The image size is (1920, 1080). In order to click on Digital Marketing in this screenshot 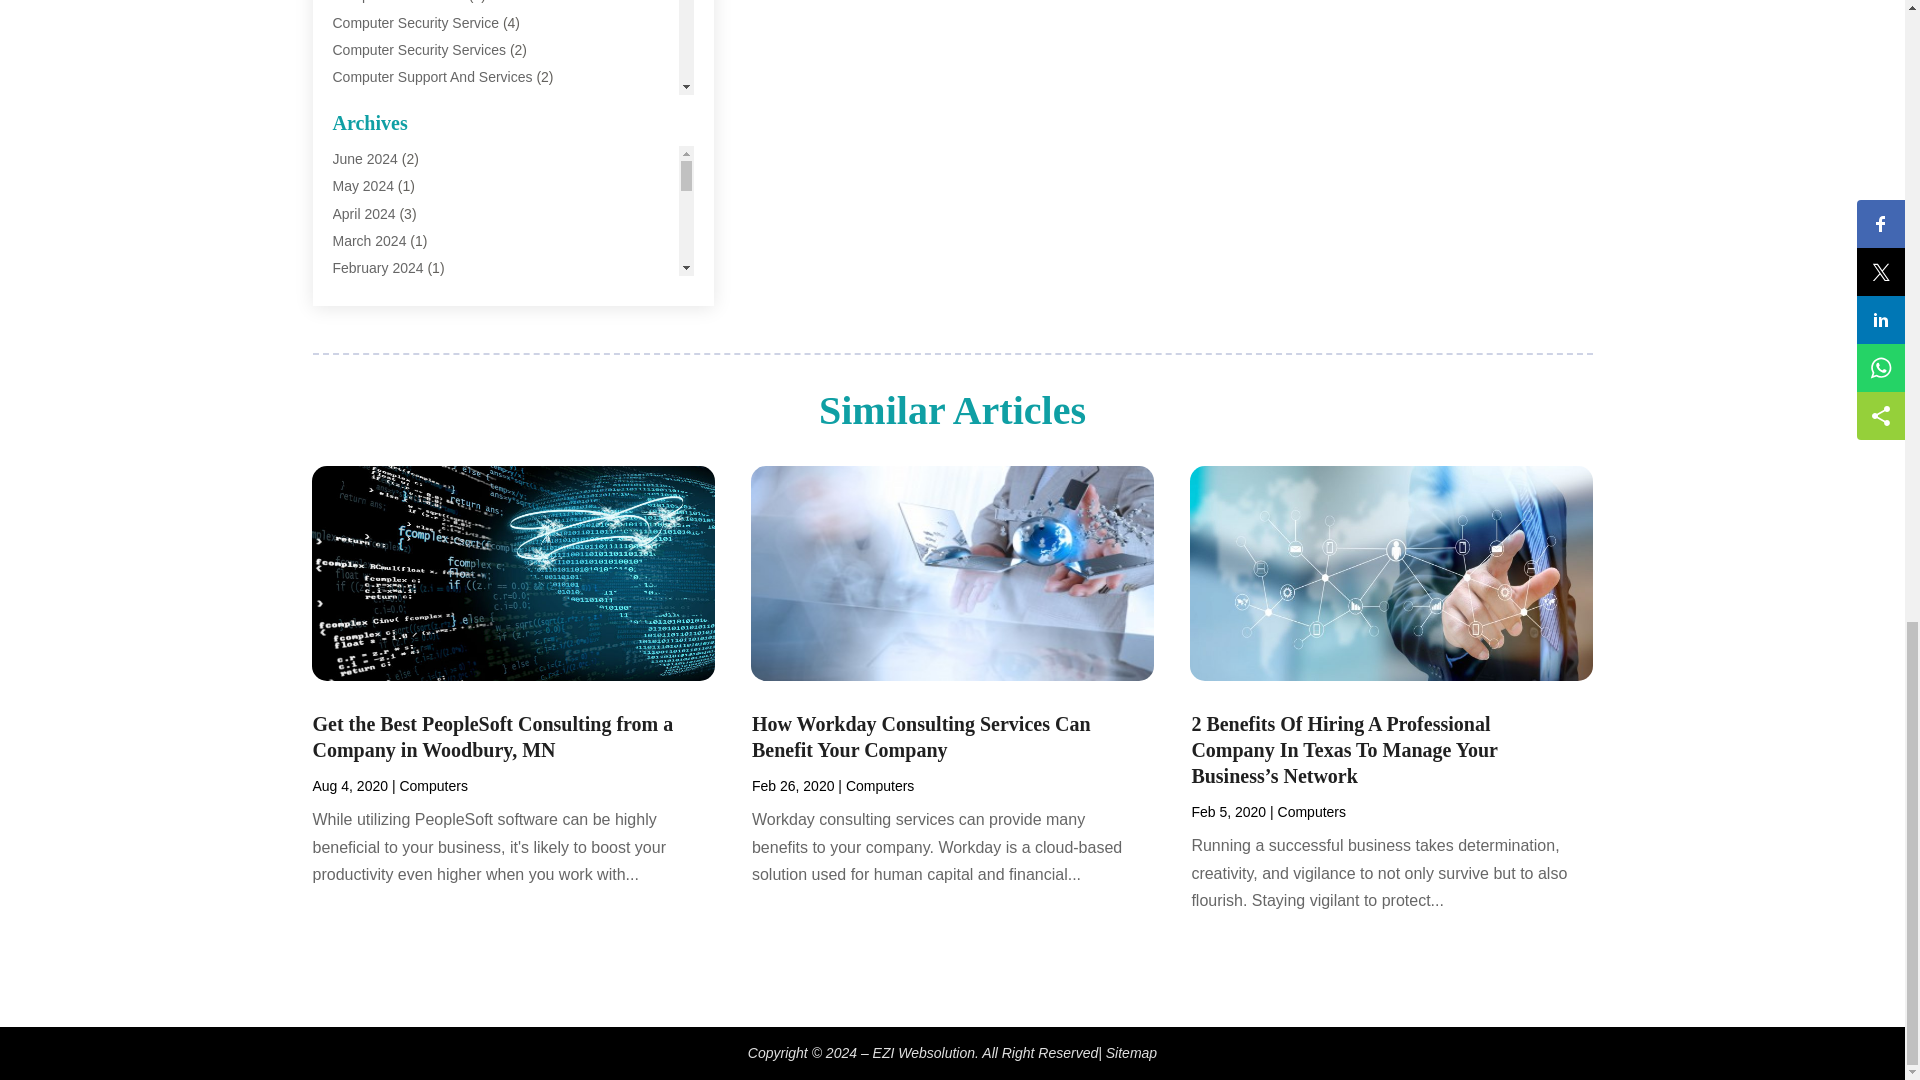, I will do `click(384, 159)`.